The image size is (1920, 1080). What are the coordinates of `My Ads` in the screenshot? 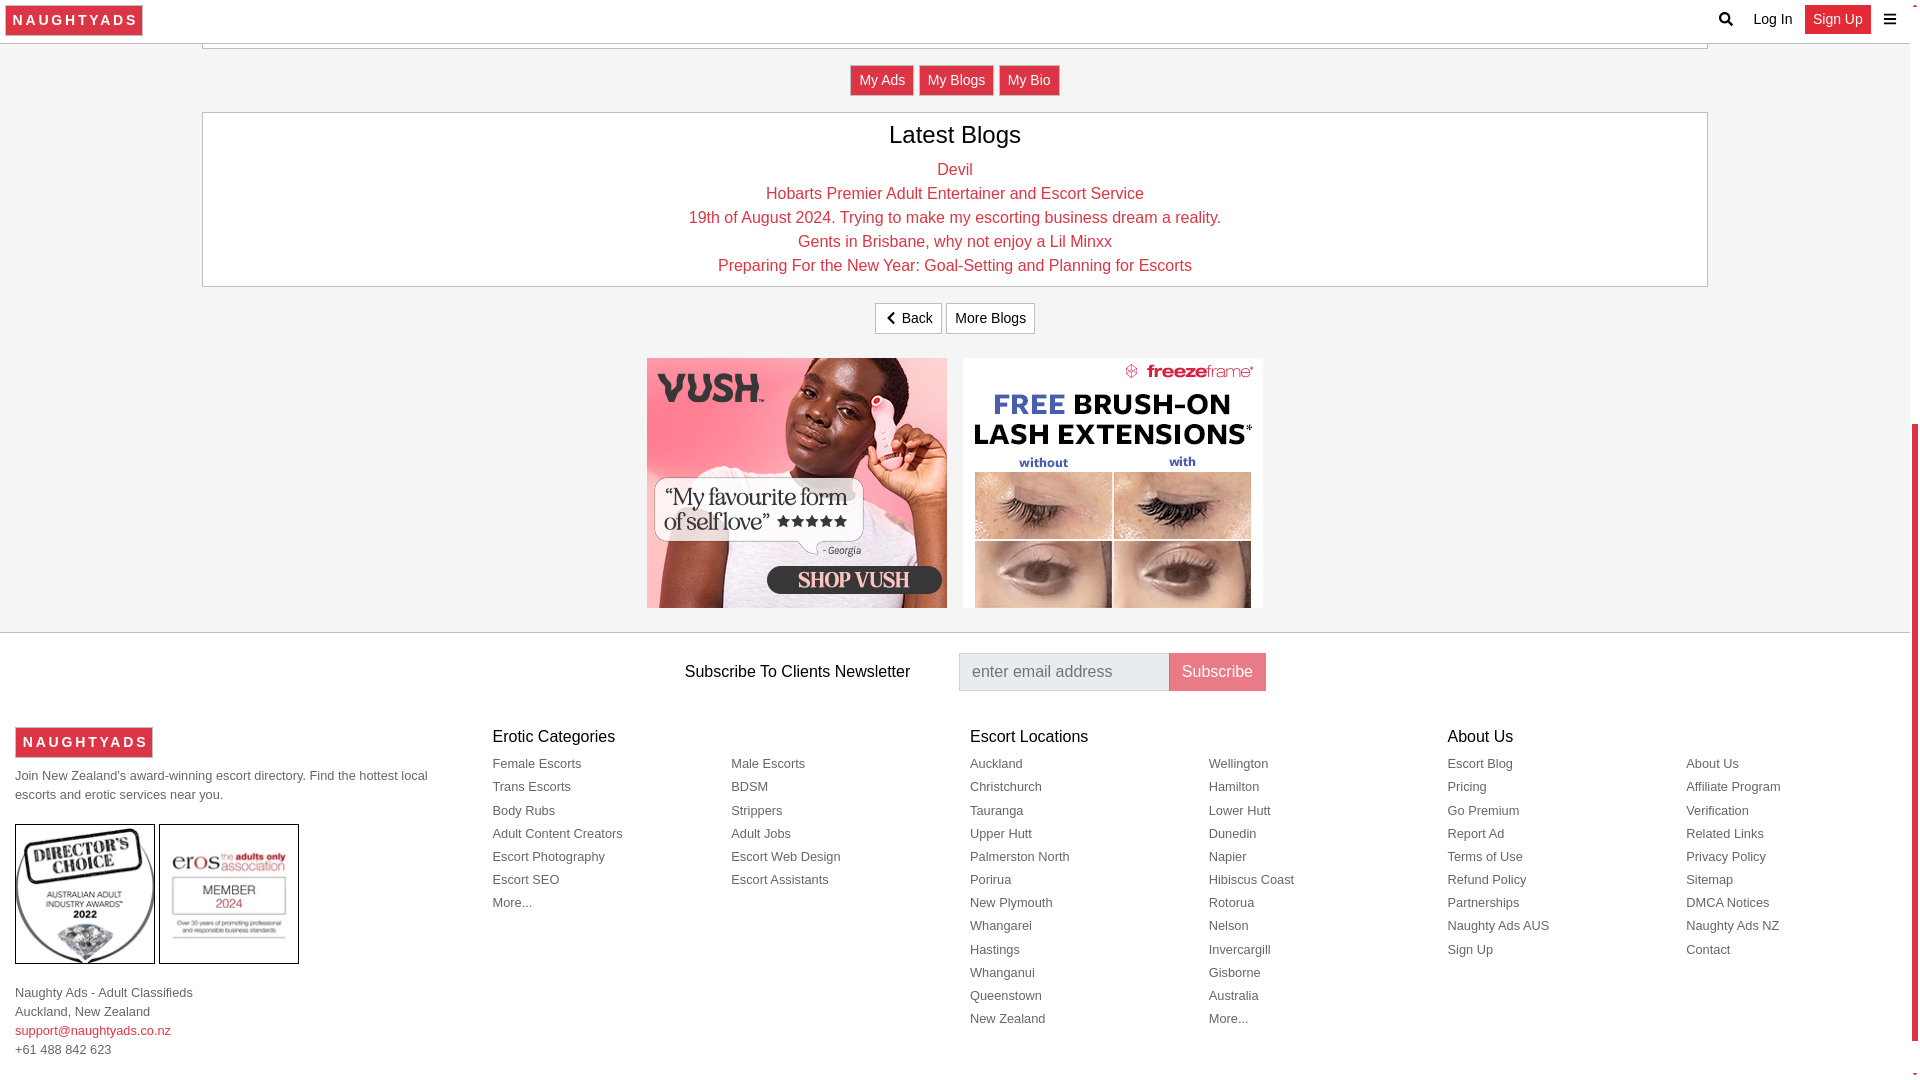 It's located at (882, 80).